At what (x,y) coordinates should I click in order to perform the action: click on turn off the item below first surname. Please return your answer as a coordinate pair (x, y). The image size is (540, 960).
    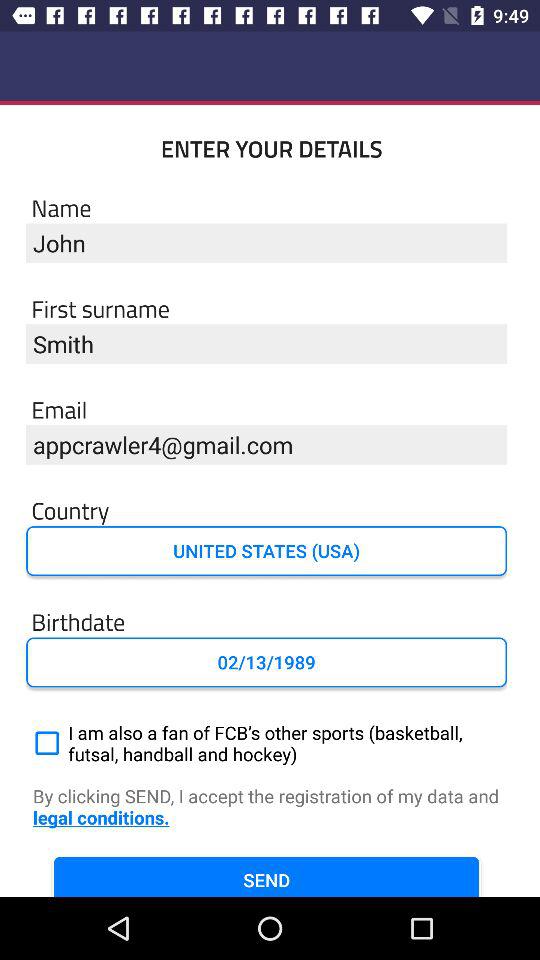
    Looking at the image, I should click on (266, 344).